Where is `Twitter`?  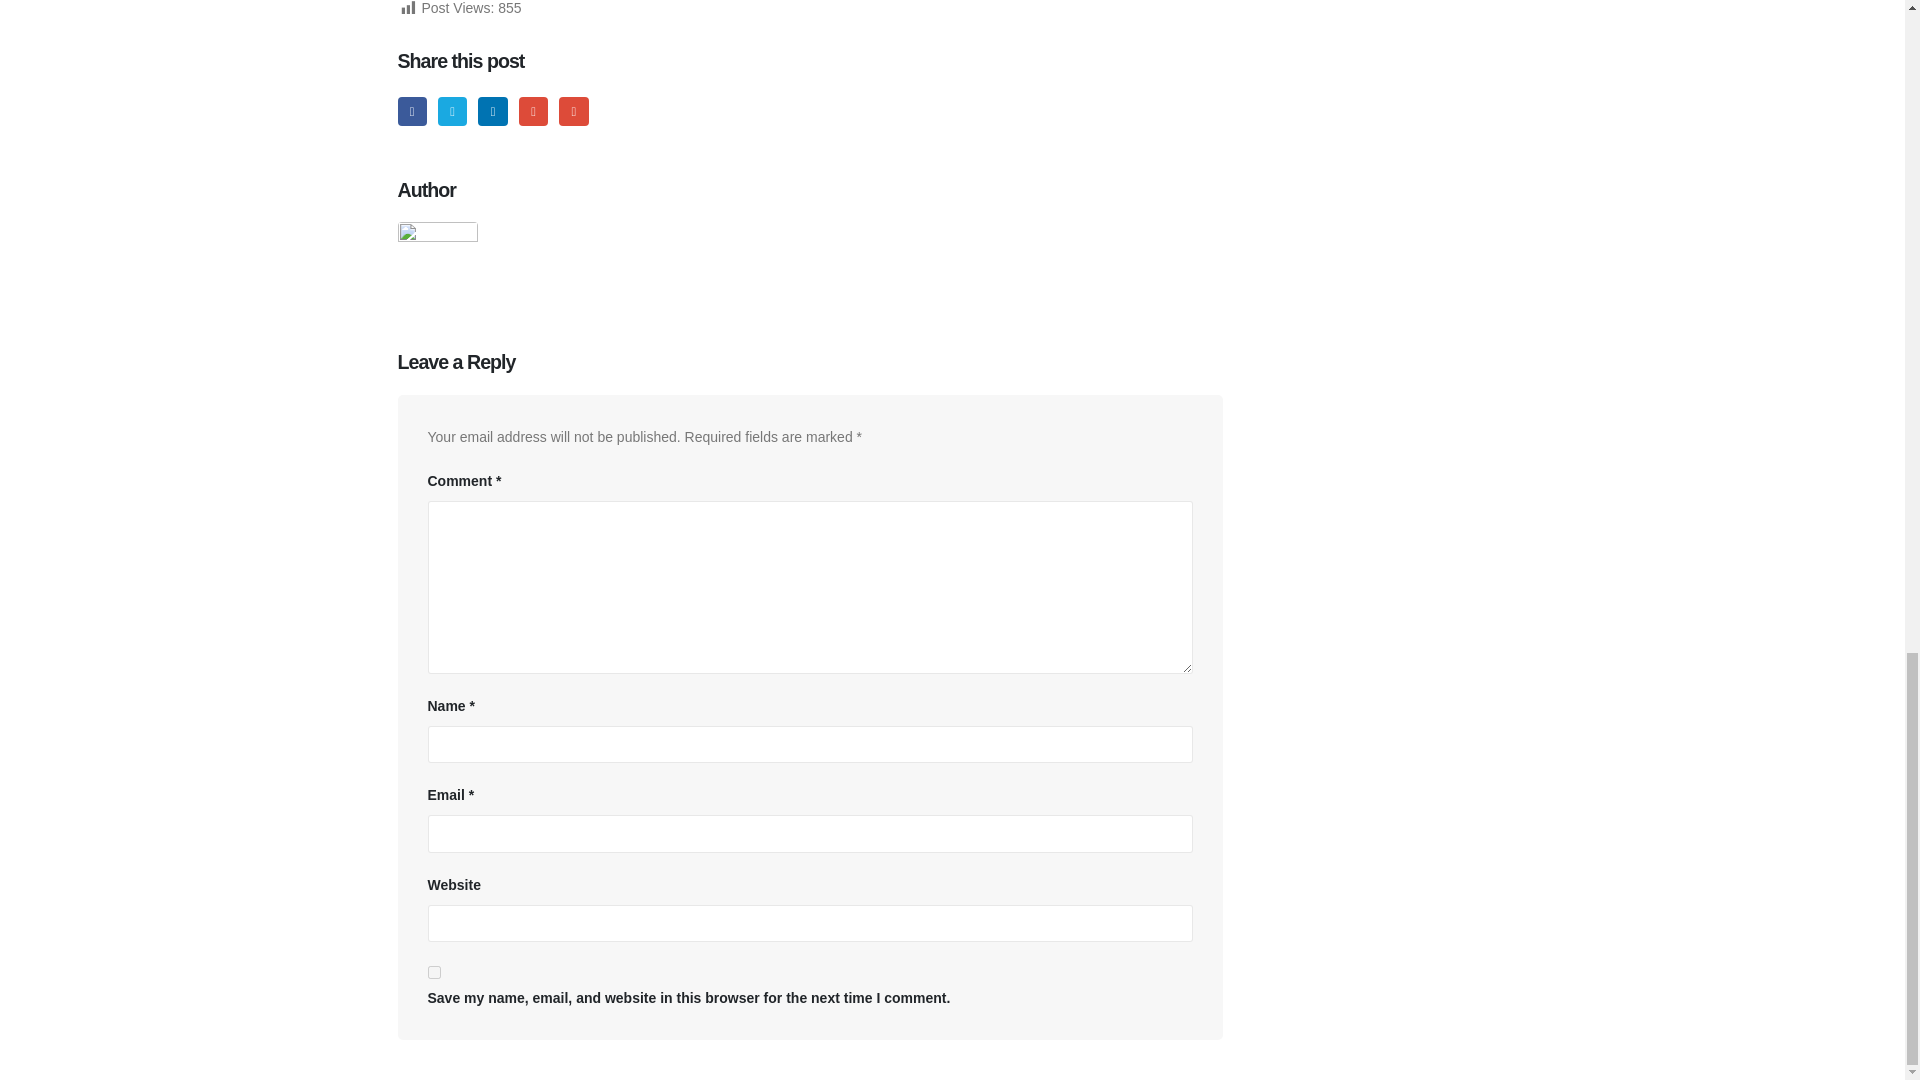
Twitter is located at coordinates (452, 112).